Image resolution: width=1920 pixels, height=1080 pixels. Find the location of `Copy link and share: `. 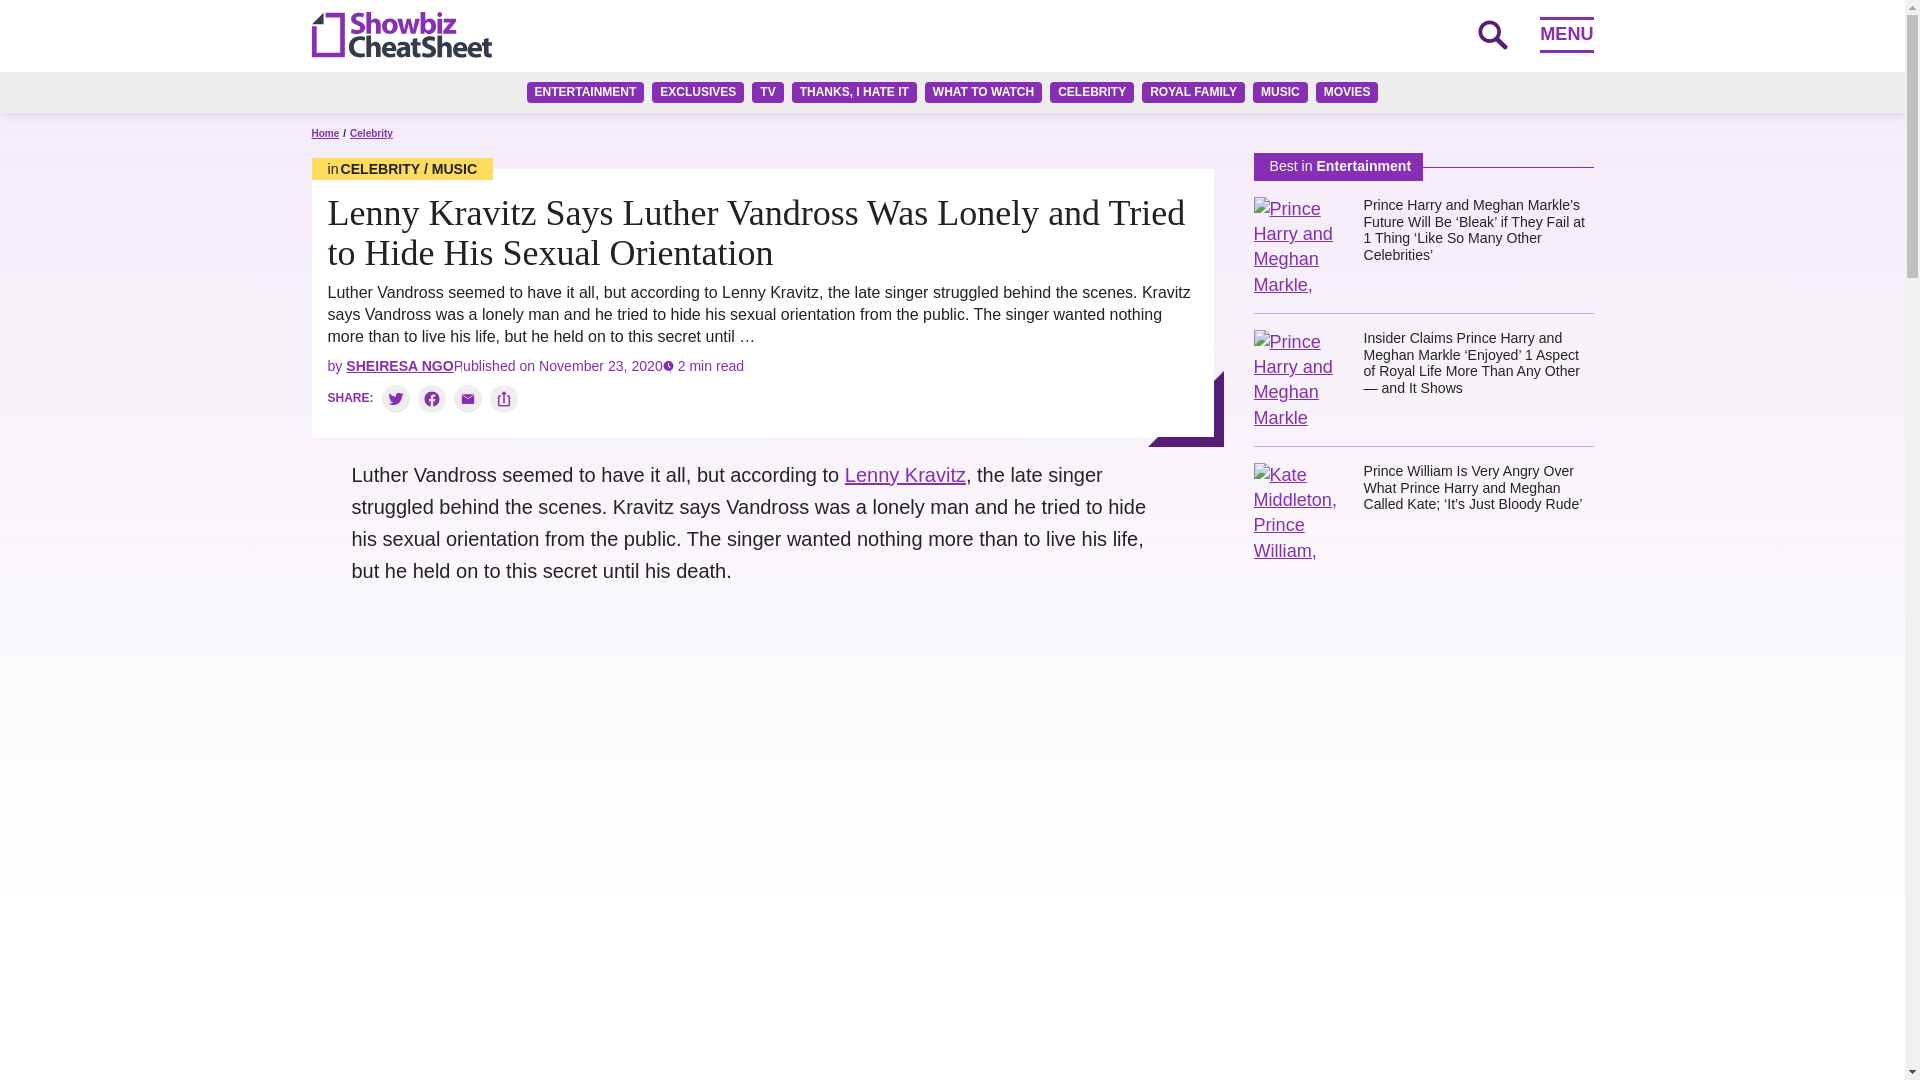

Copy link and share:  is located at coordinates (504, 398).